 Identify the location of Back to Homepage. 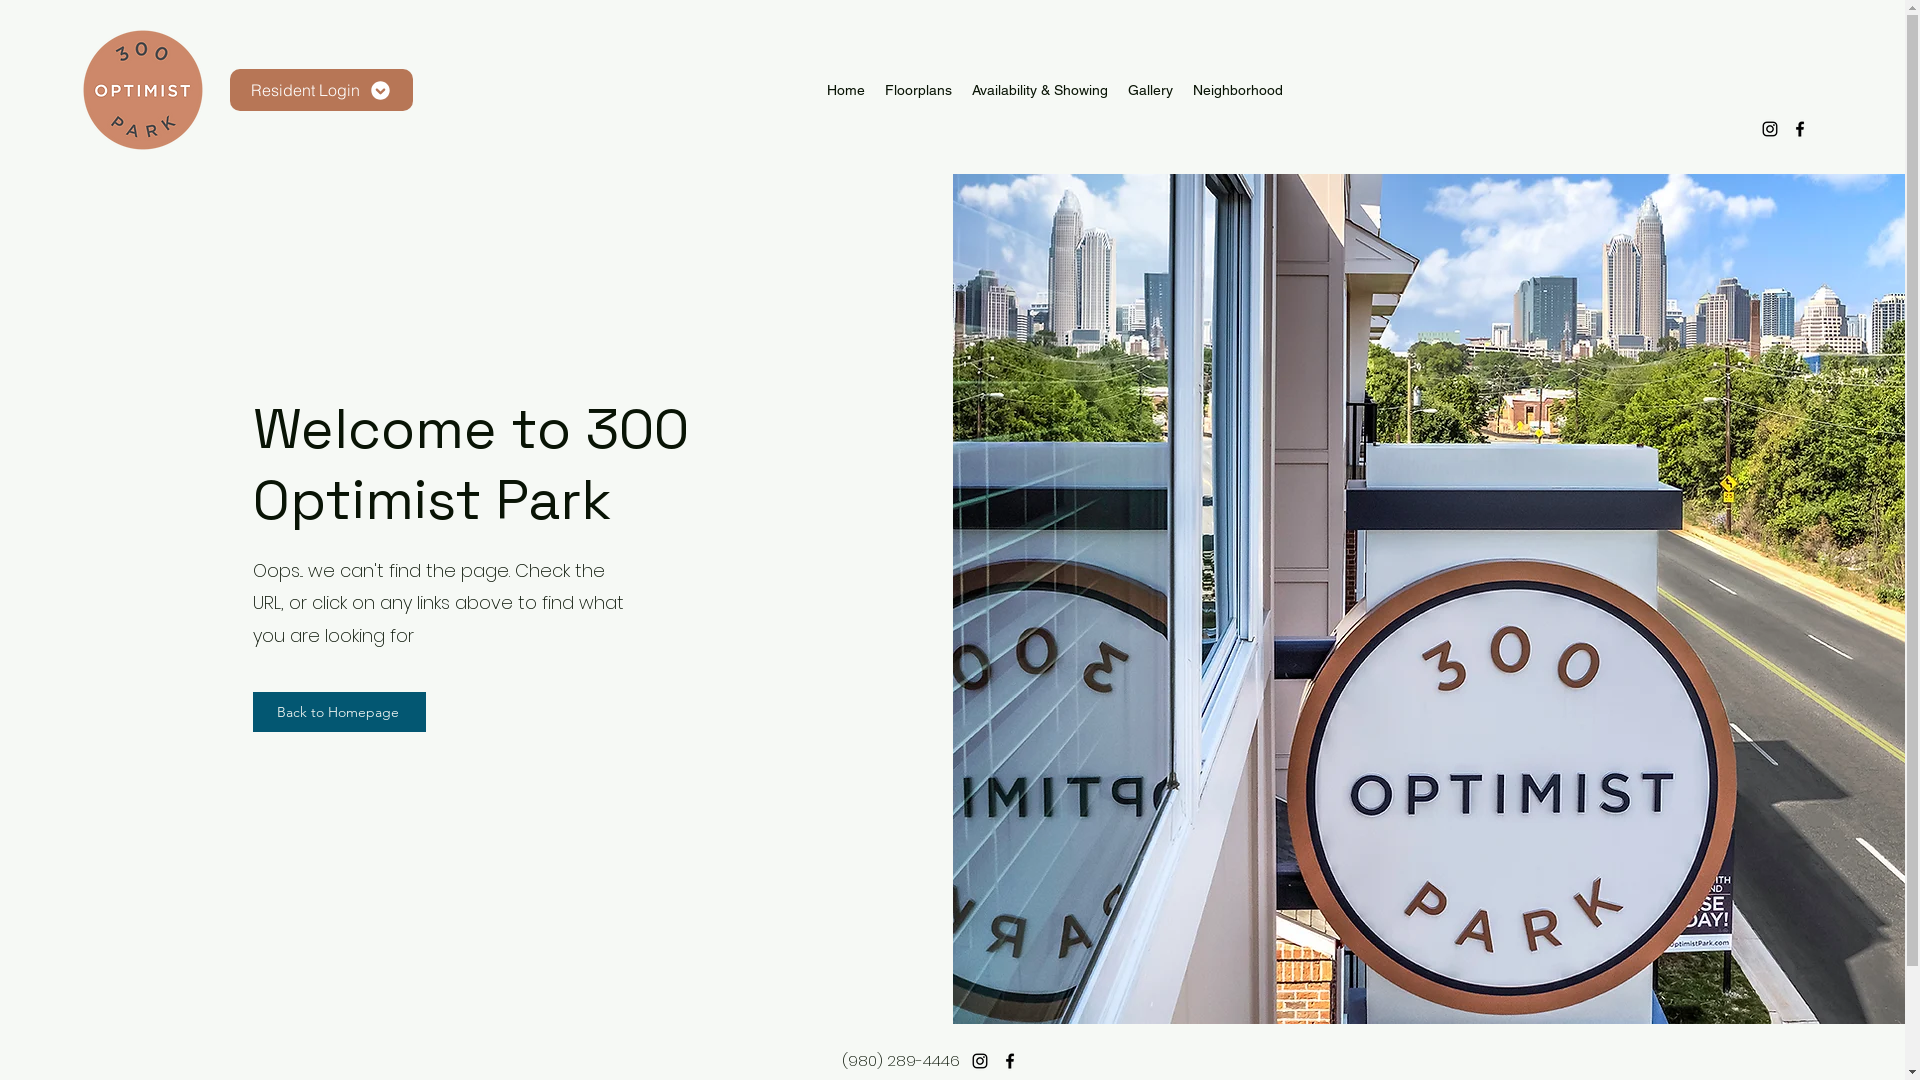
(340, 712).